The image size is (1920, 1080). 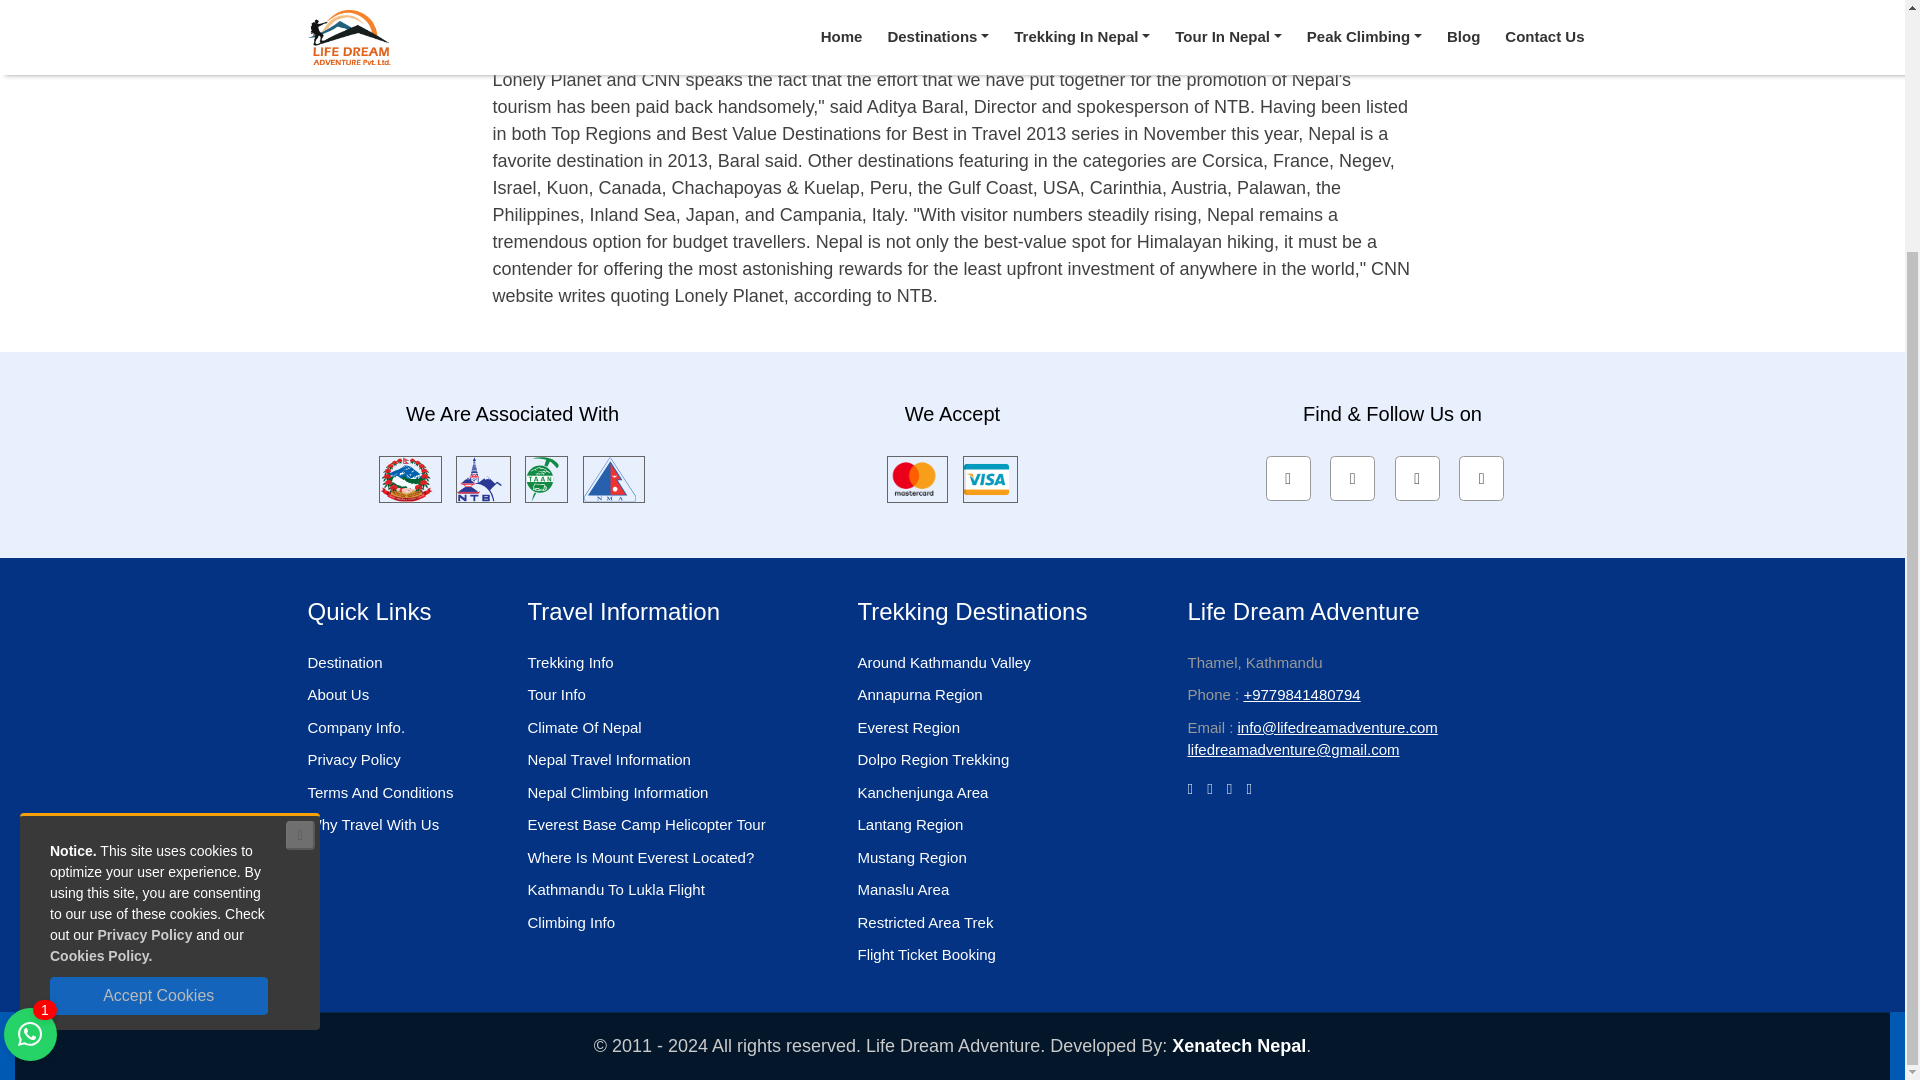 What do you see at coordinates (990, 478) in the screenshot?
I see `Visa card` at bounding box center [990, 478].